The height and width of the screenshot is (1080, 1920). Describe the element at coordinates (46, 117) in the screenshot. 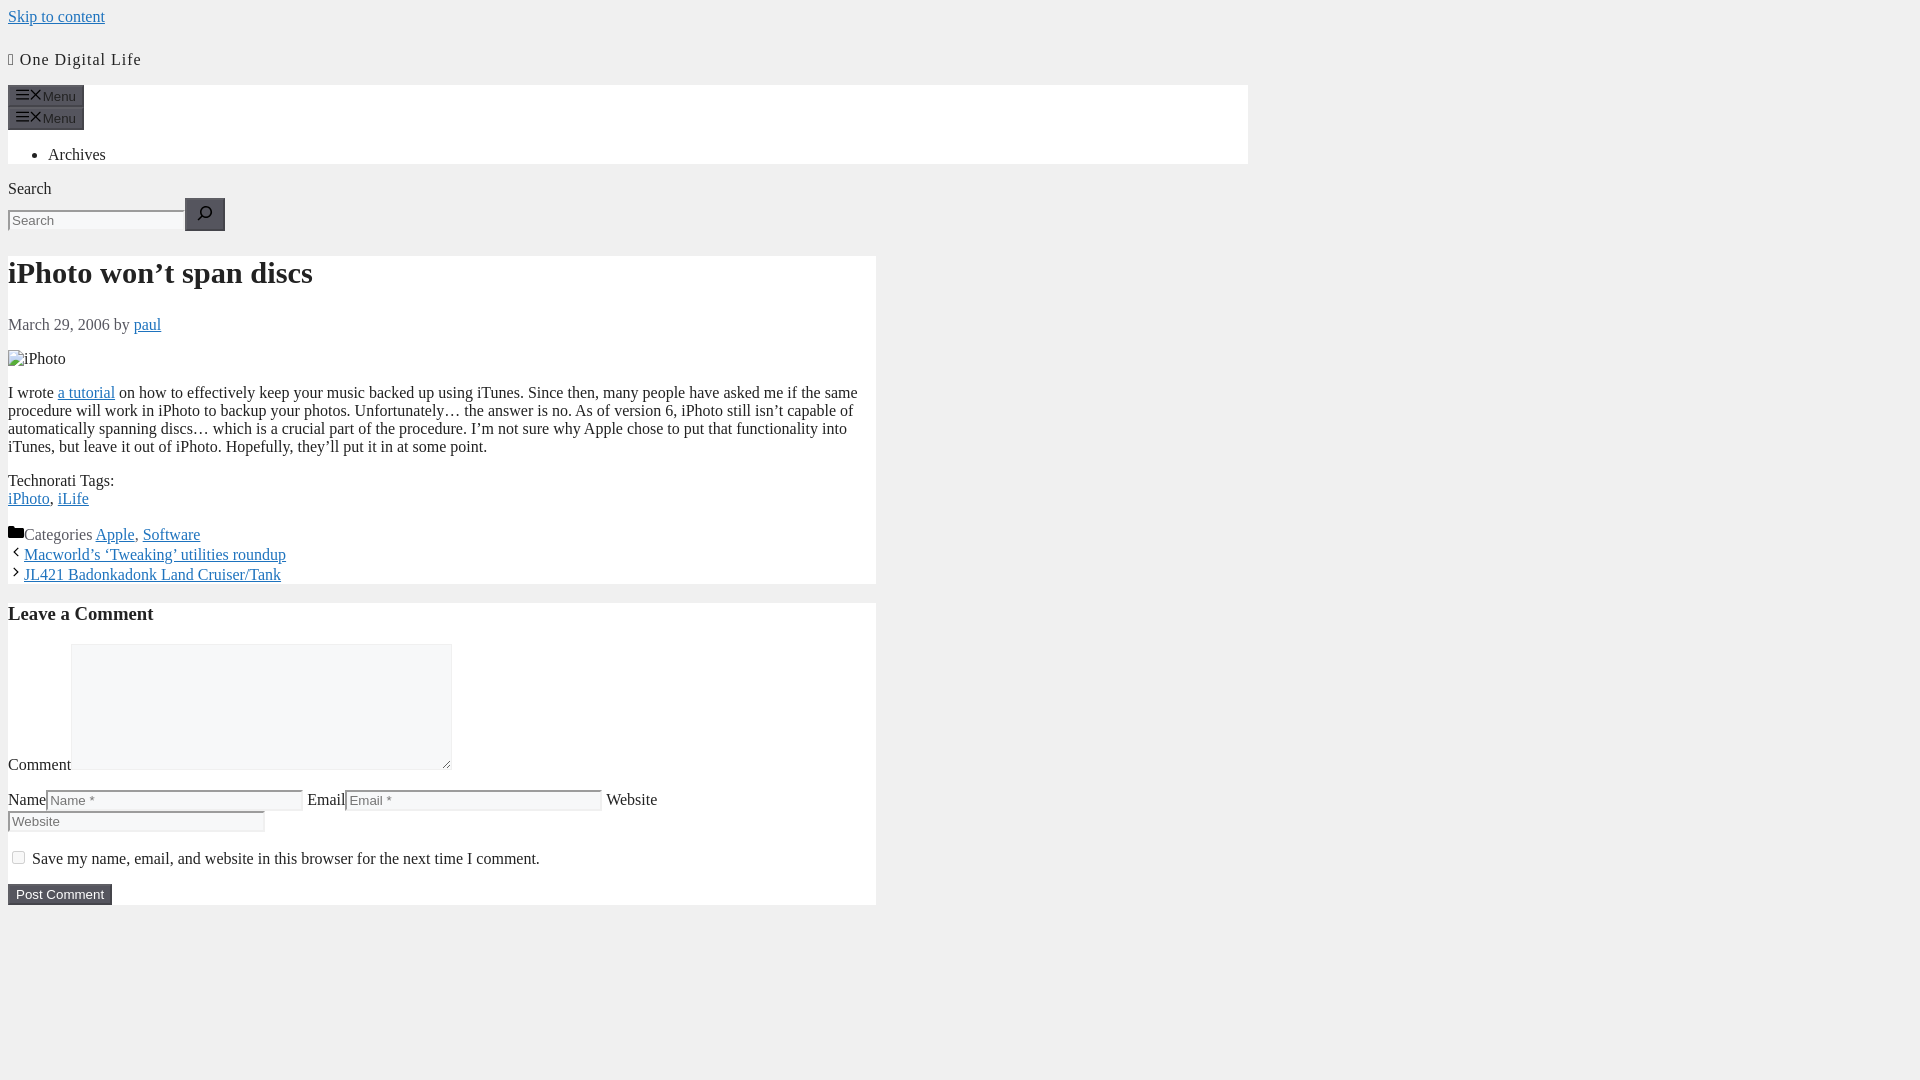

I see `Menu` at that location.